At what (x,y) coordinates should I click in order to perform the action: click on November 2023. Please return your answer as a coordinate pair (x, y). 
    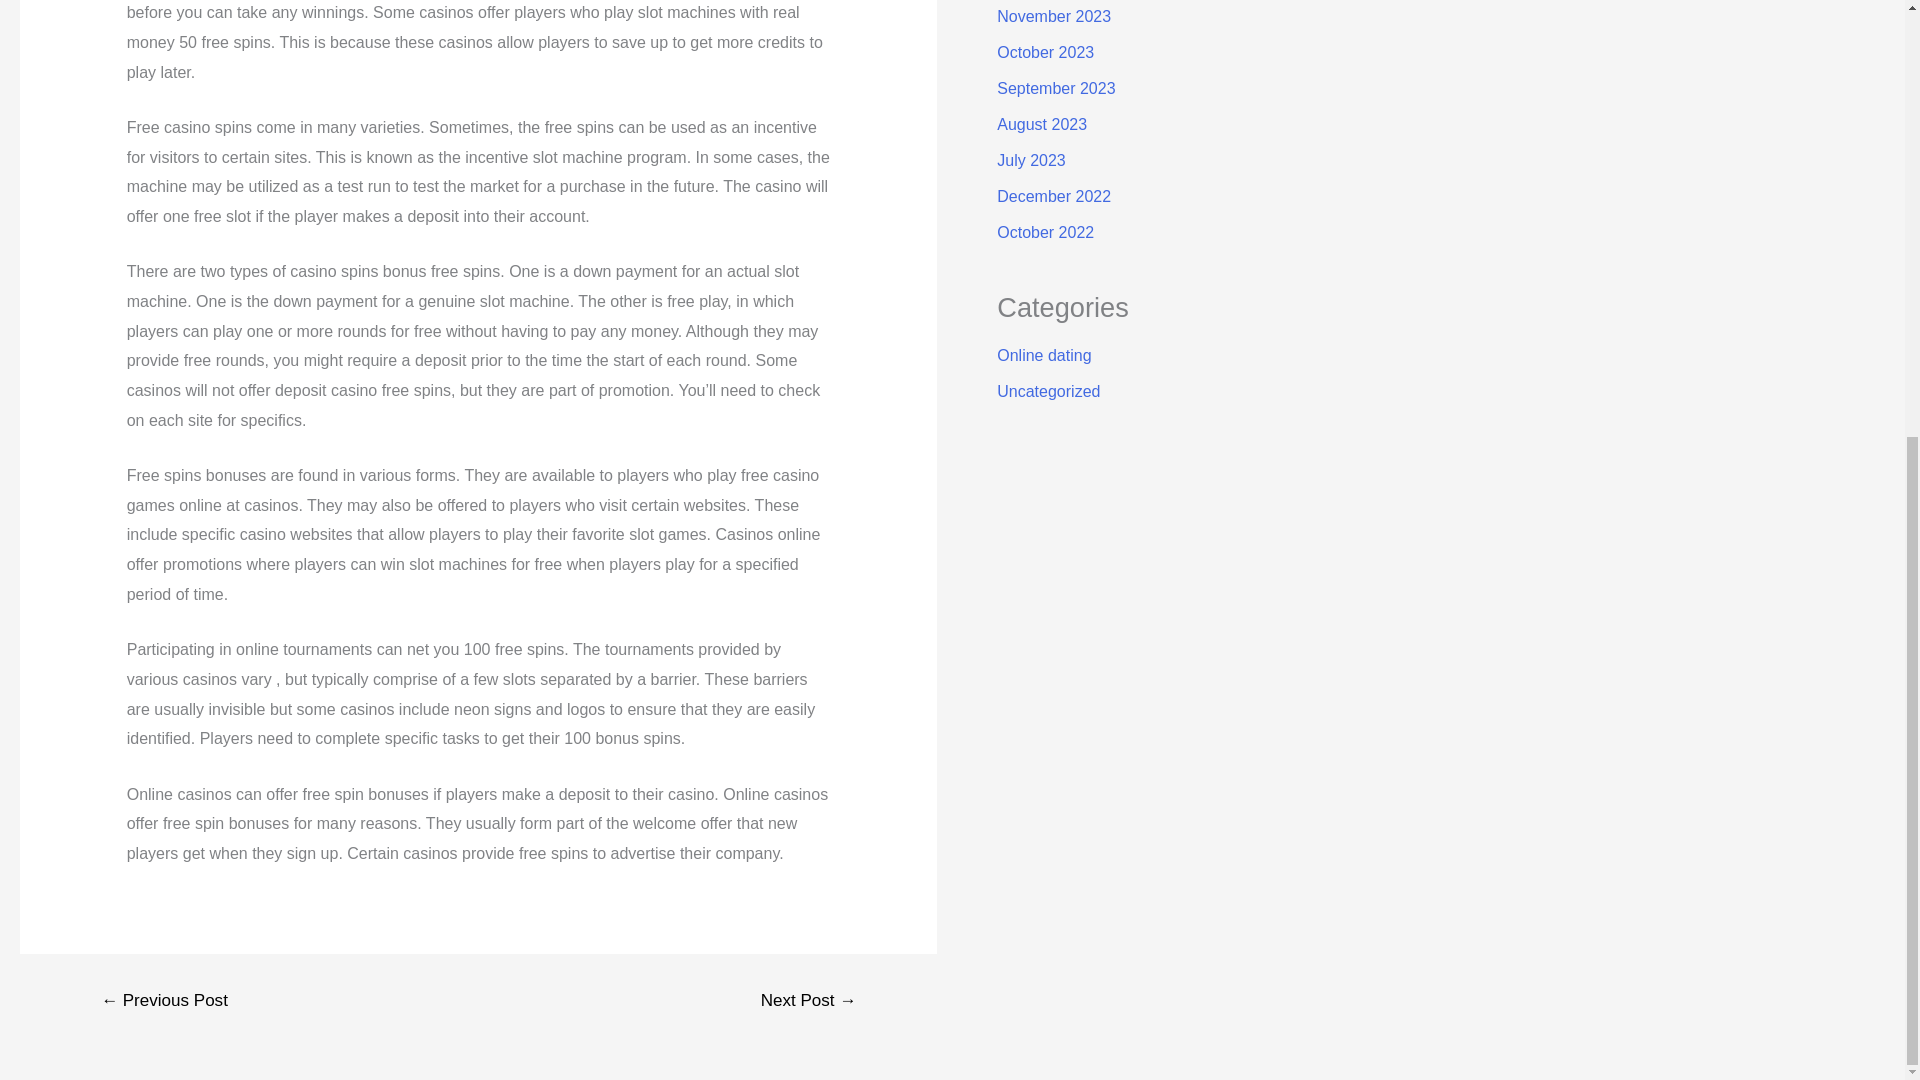
    Looking at the image, I should click on (1054, 16).